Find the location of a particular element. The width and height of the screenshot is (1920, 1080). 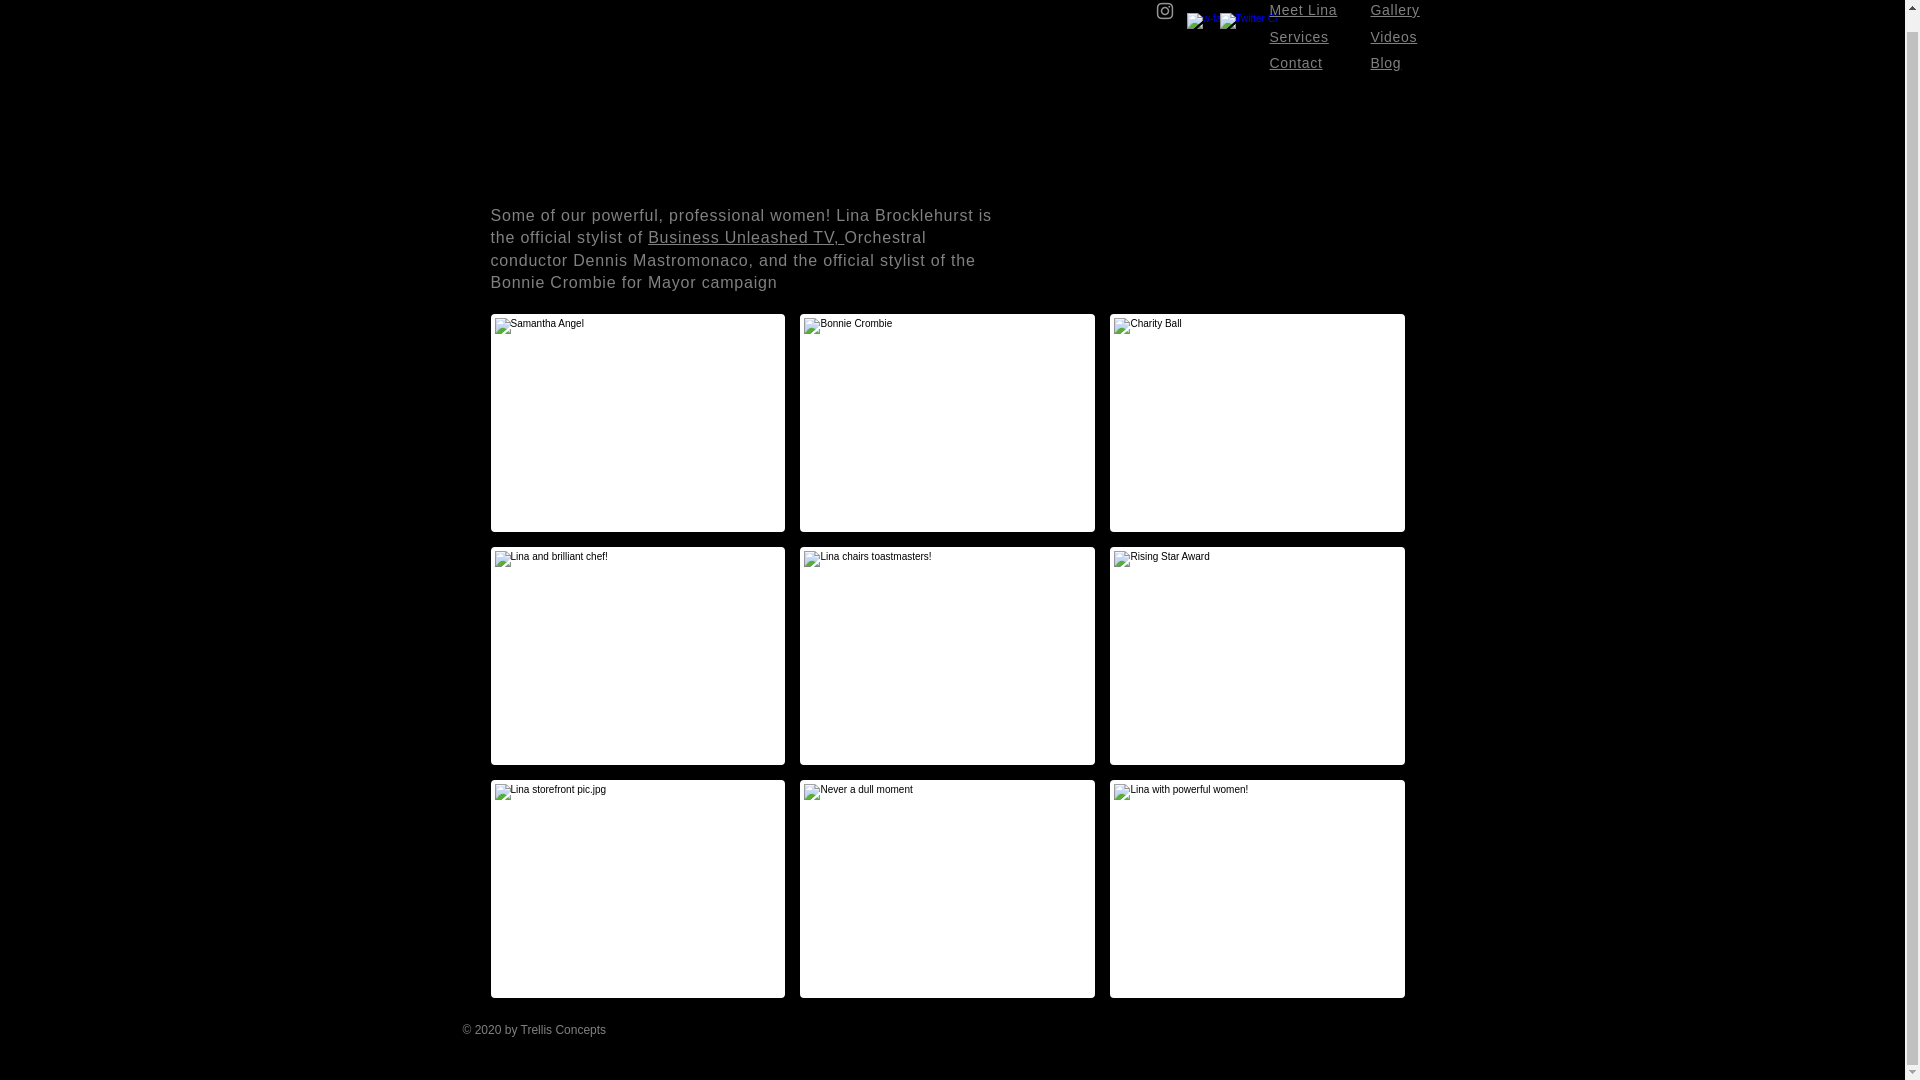

Contact is located at coordinates (1296, 63).